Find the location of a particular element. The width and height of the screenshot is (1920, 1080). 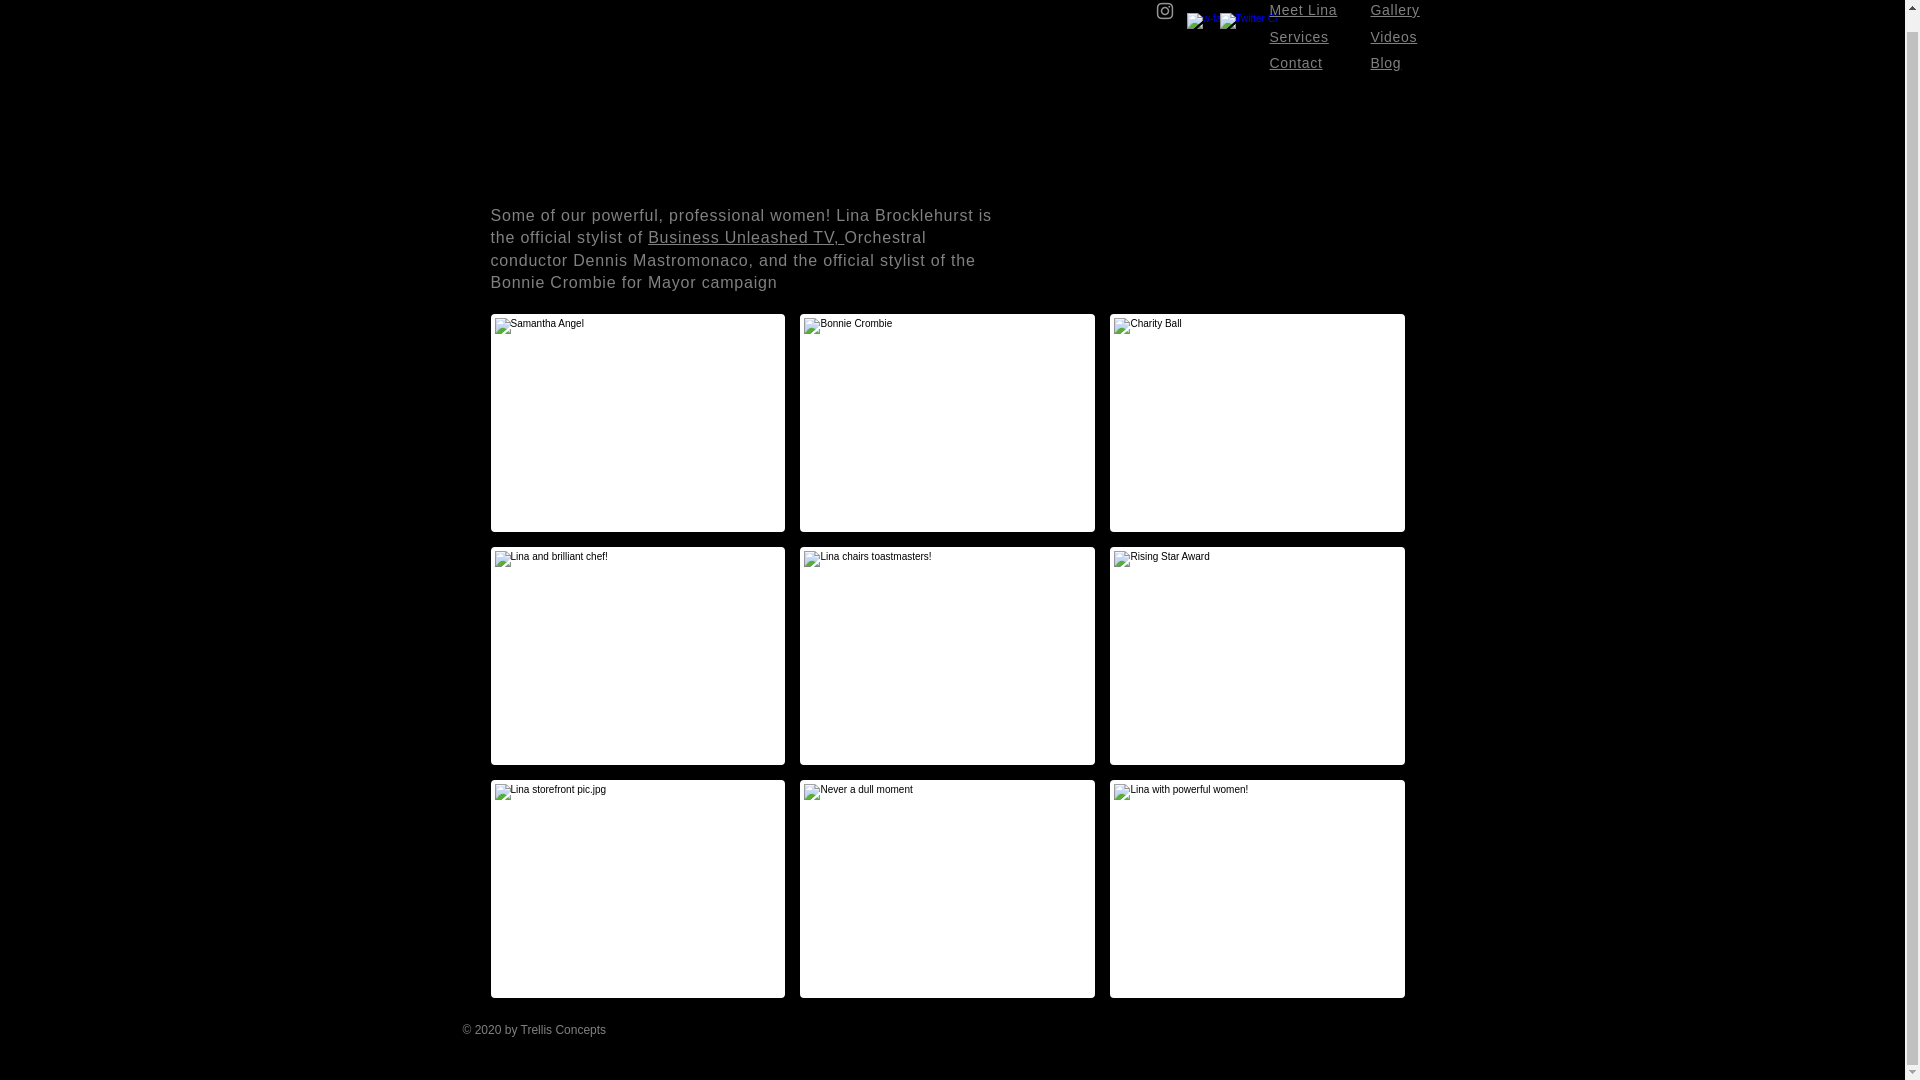

Contact is located at coordinates (1296, 63).